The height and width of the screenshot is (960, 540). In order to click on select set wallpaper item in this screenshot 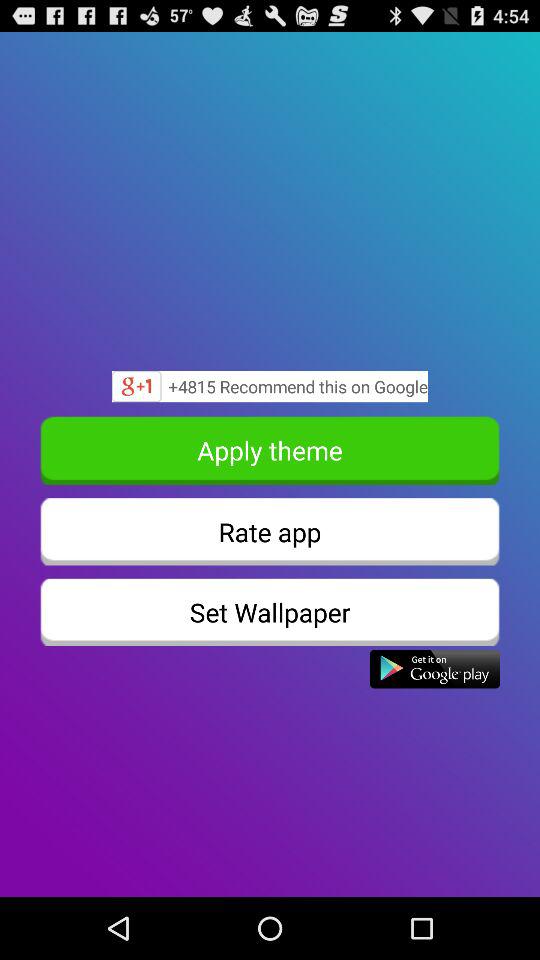, I will do `click(270, 612)`.